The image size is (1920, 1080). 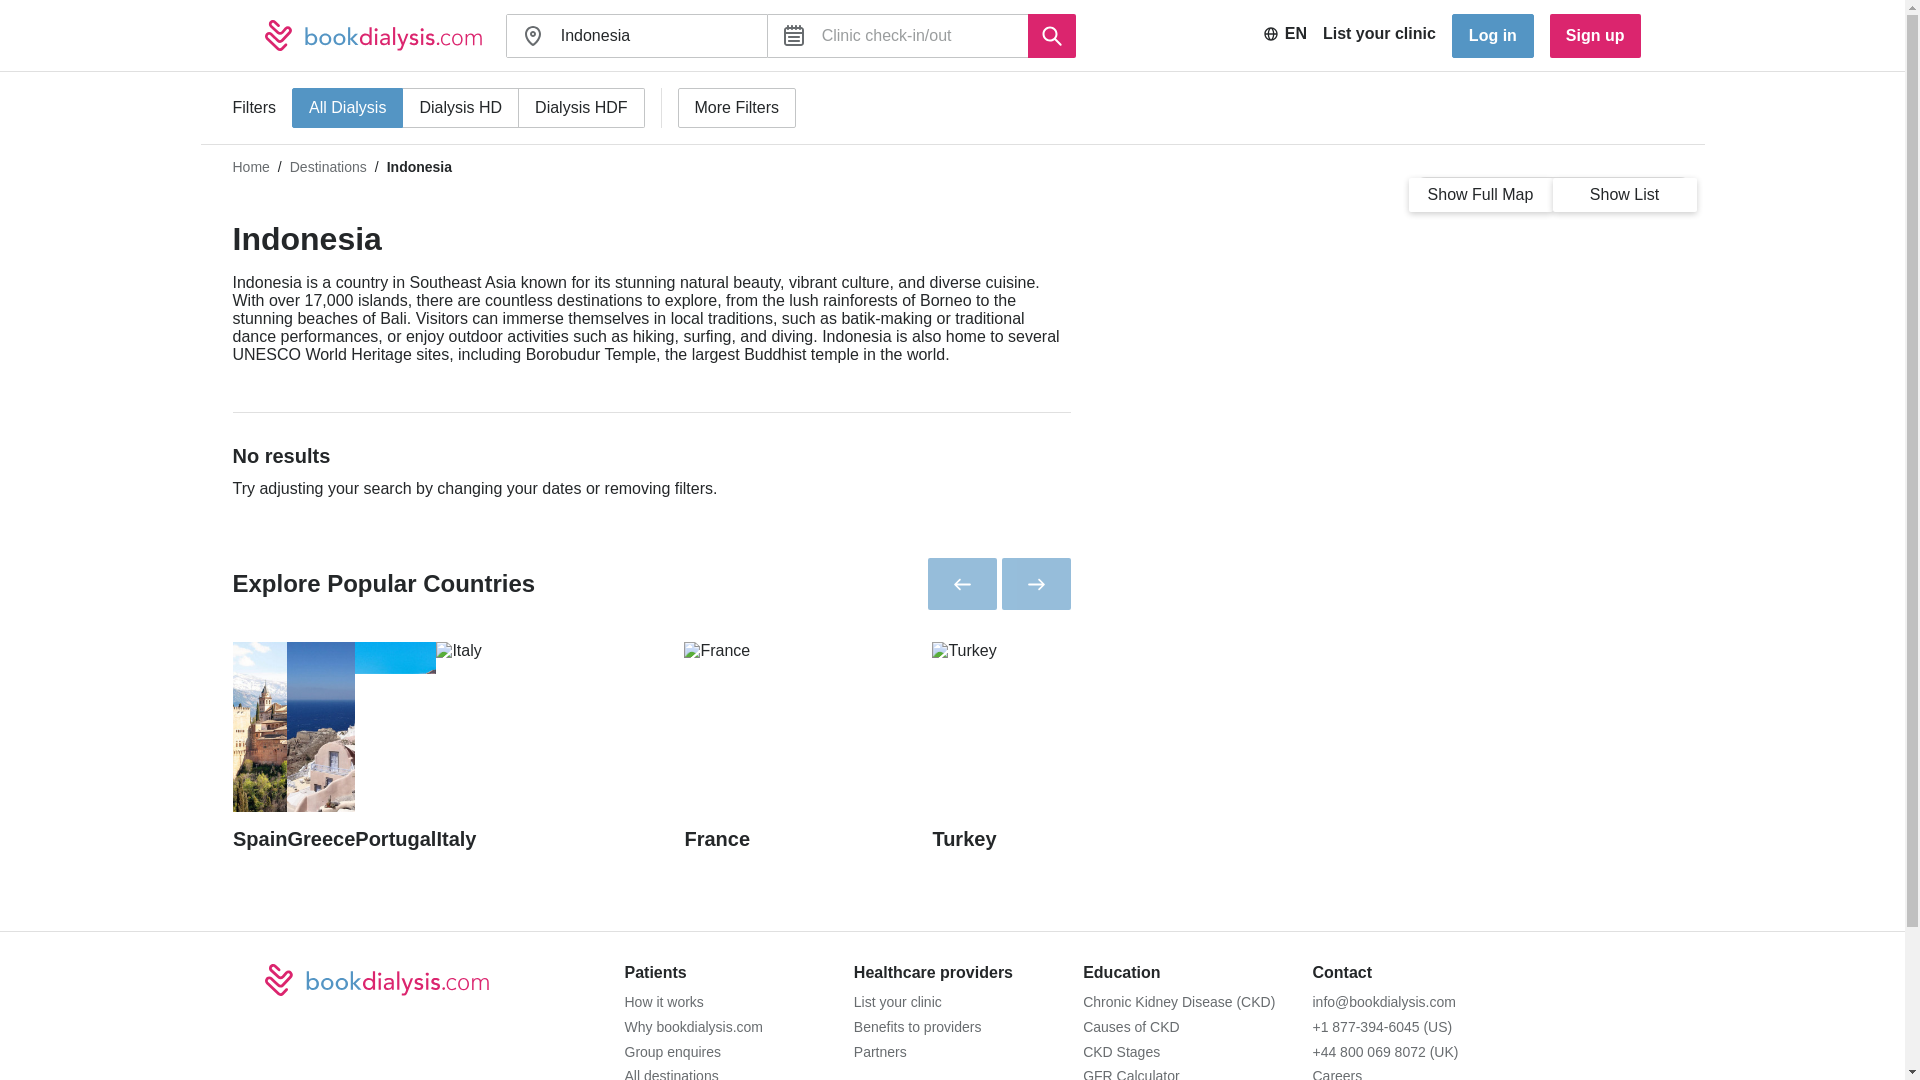 I want to click on Dialysis HDF, so click(x=580, y=108).